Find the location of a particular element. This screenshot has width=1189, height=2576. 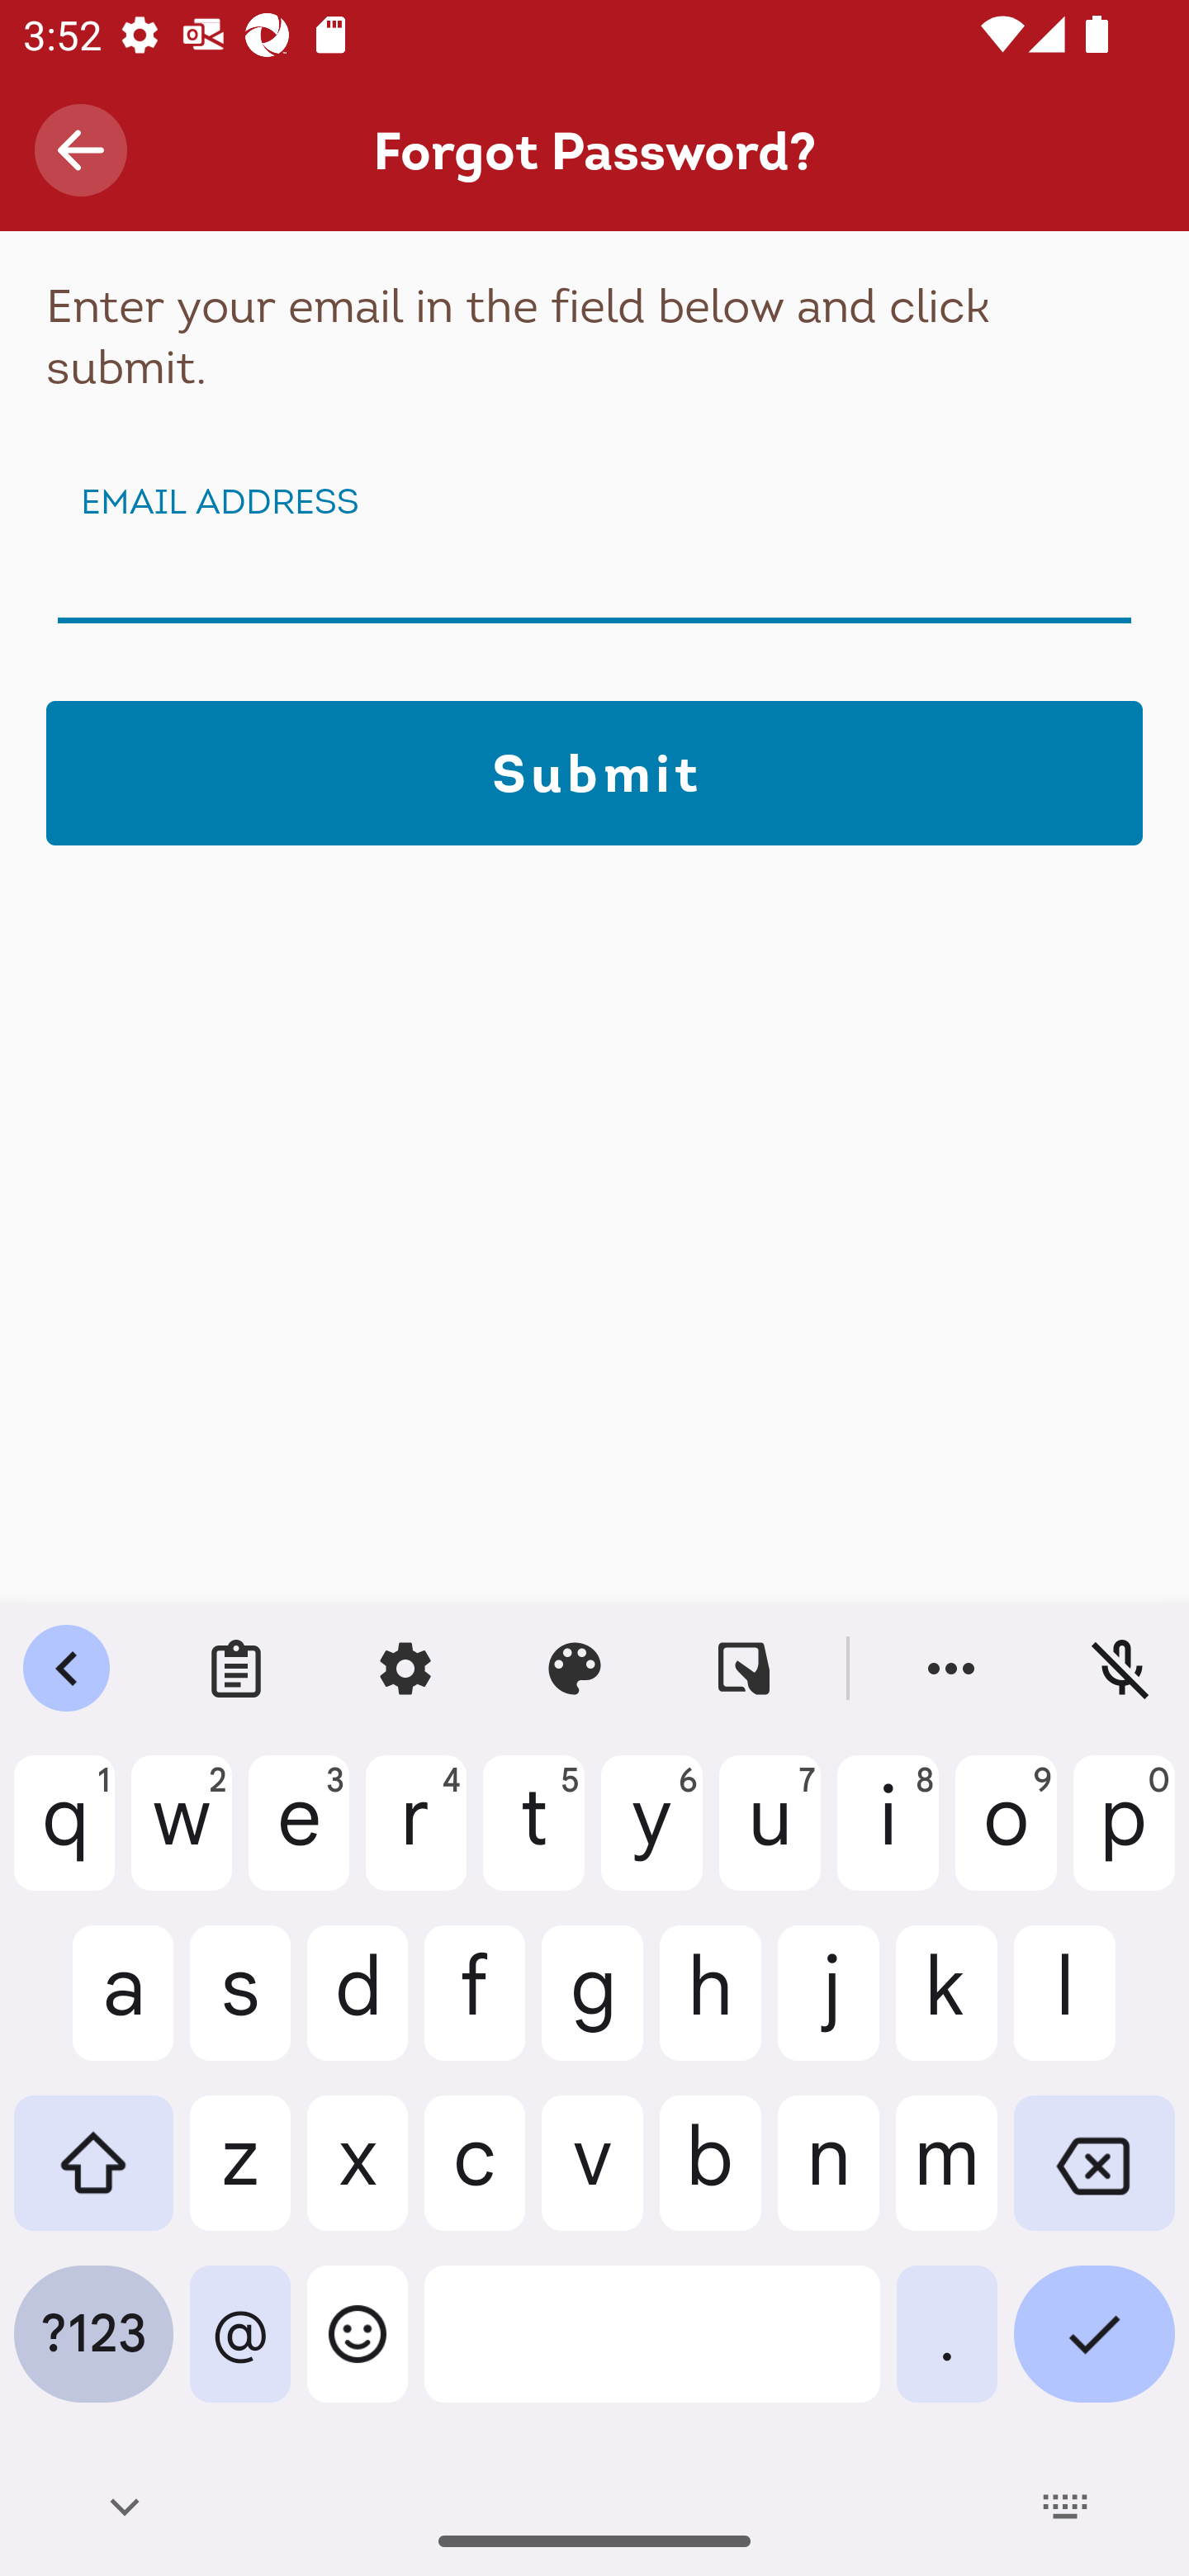

EMAIL ADDRESS is located at coordinates (594, 582).